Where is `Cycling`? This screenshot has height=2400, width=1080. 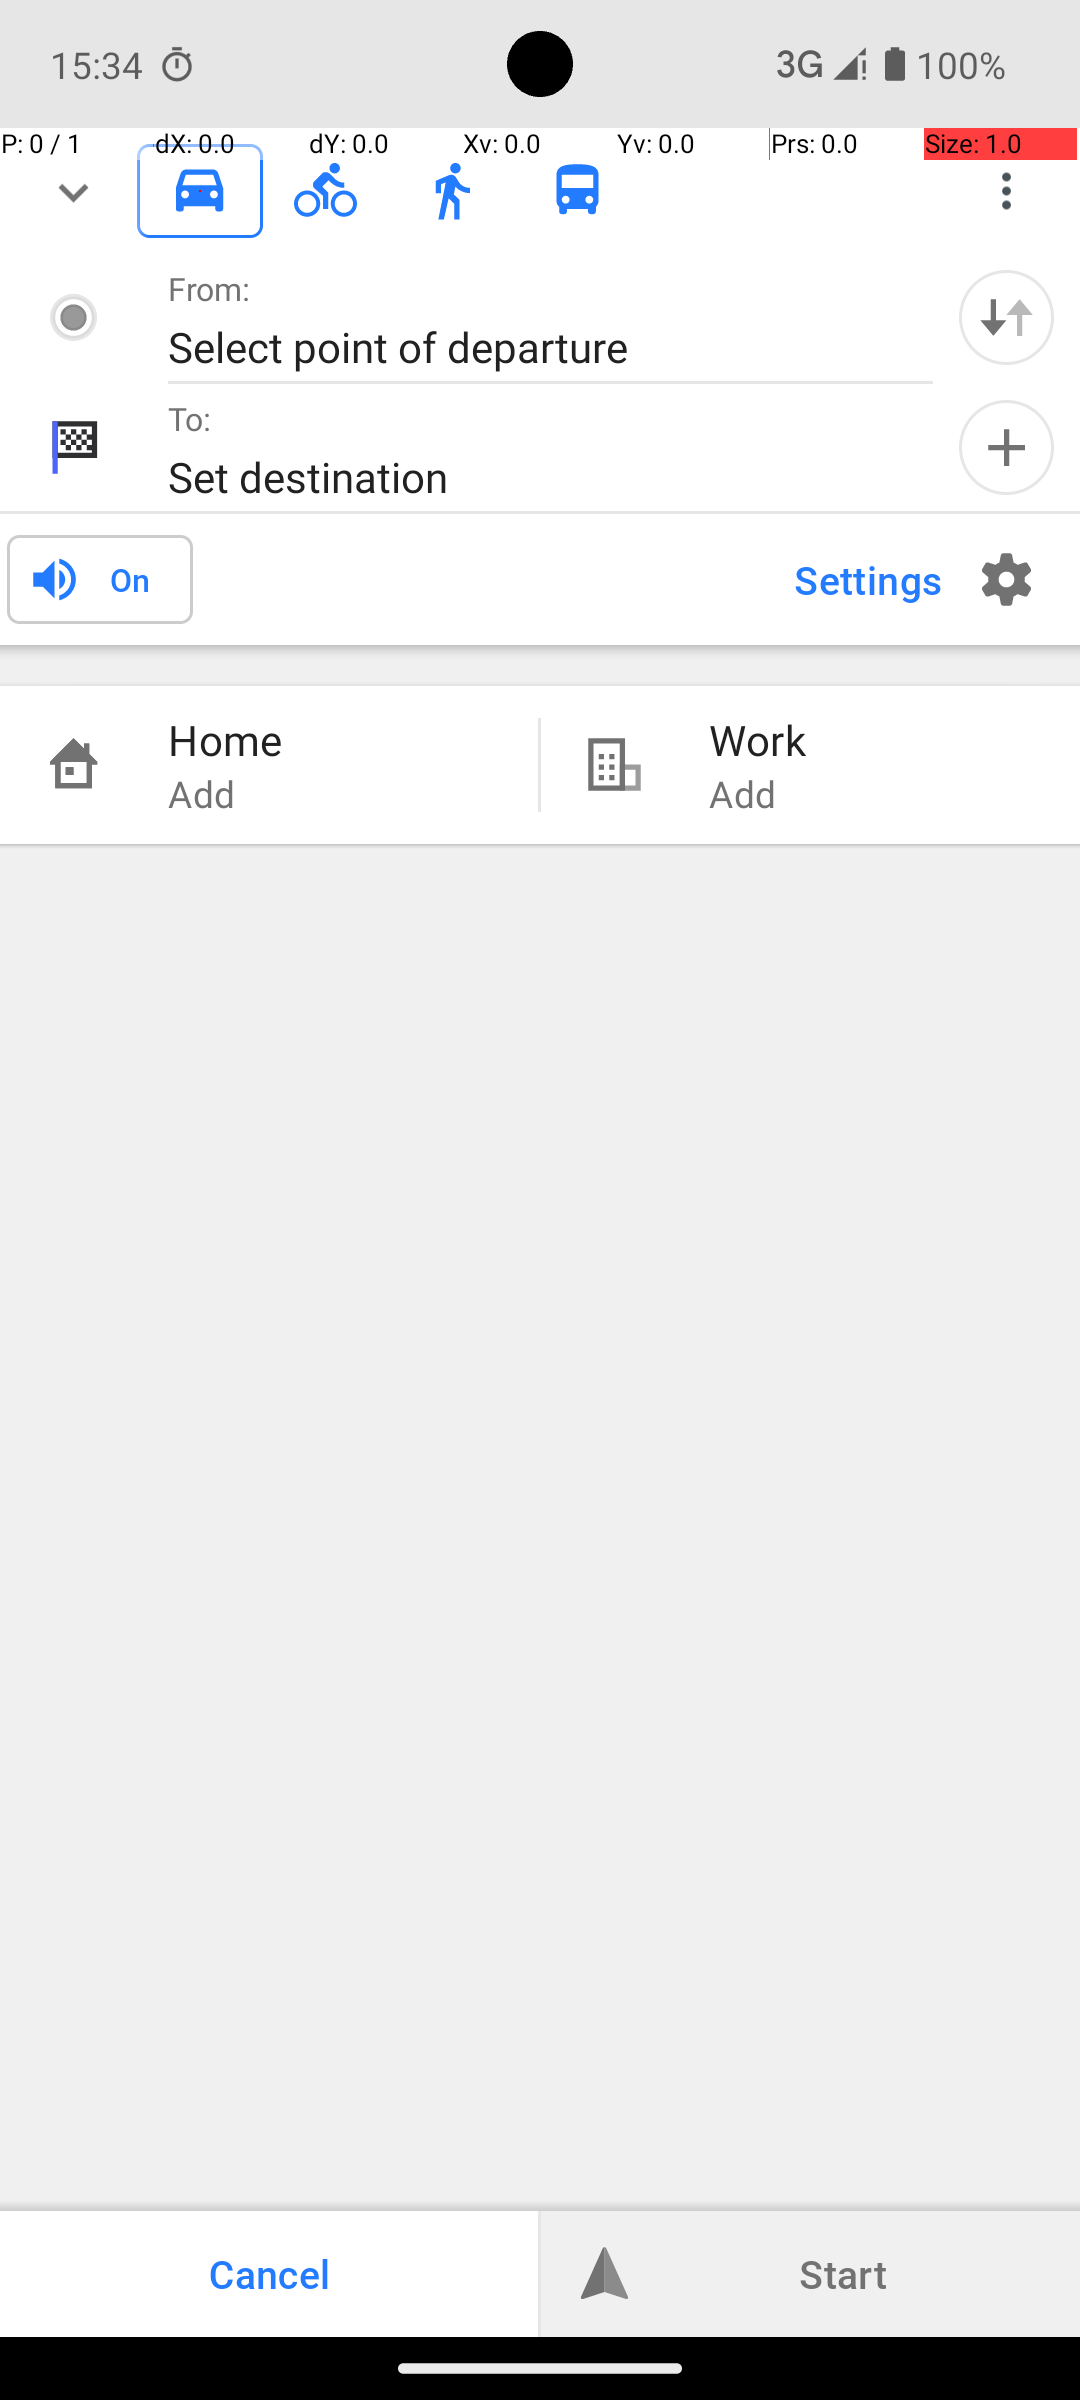 Cycling is located at coordinates (326, 191).